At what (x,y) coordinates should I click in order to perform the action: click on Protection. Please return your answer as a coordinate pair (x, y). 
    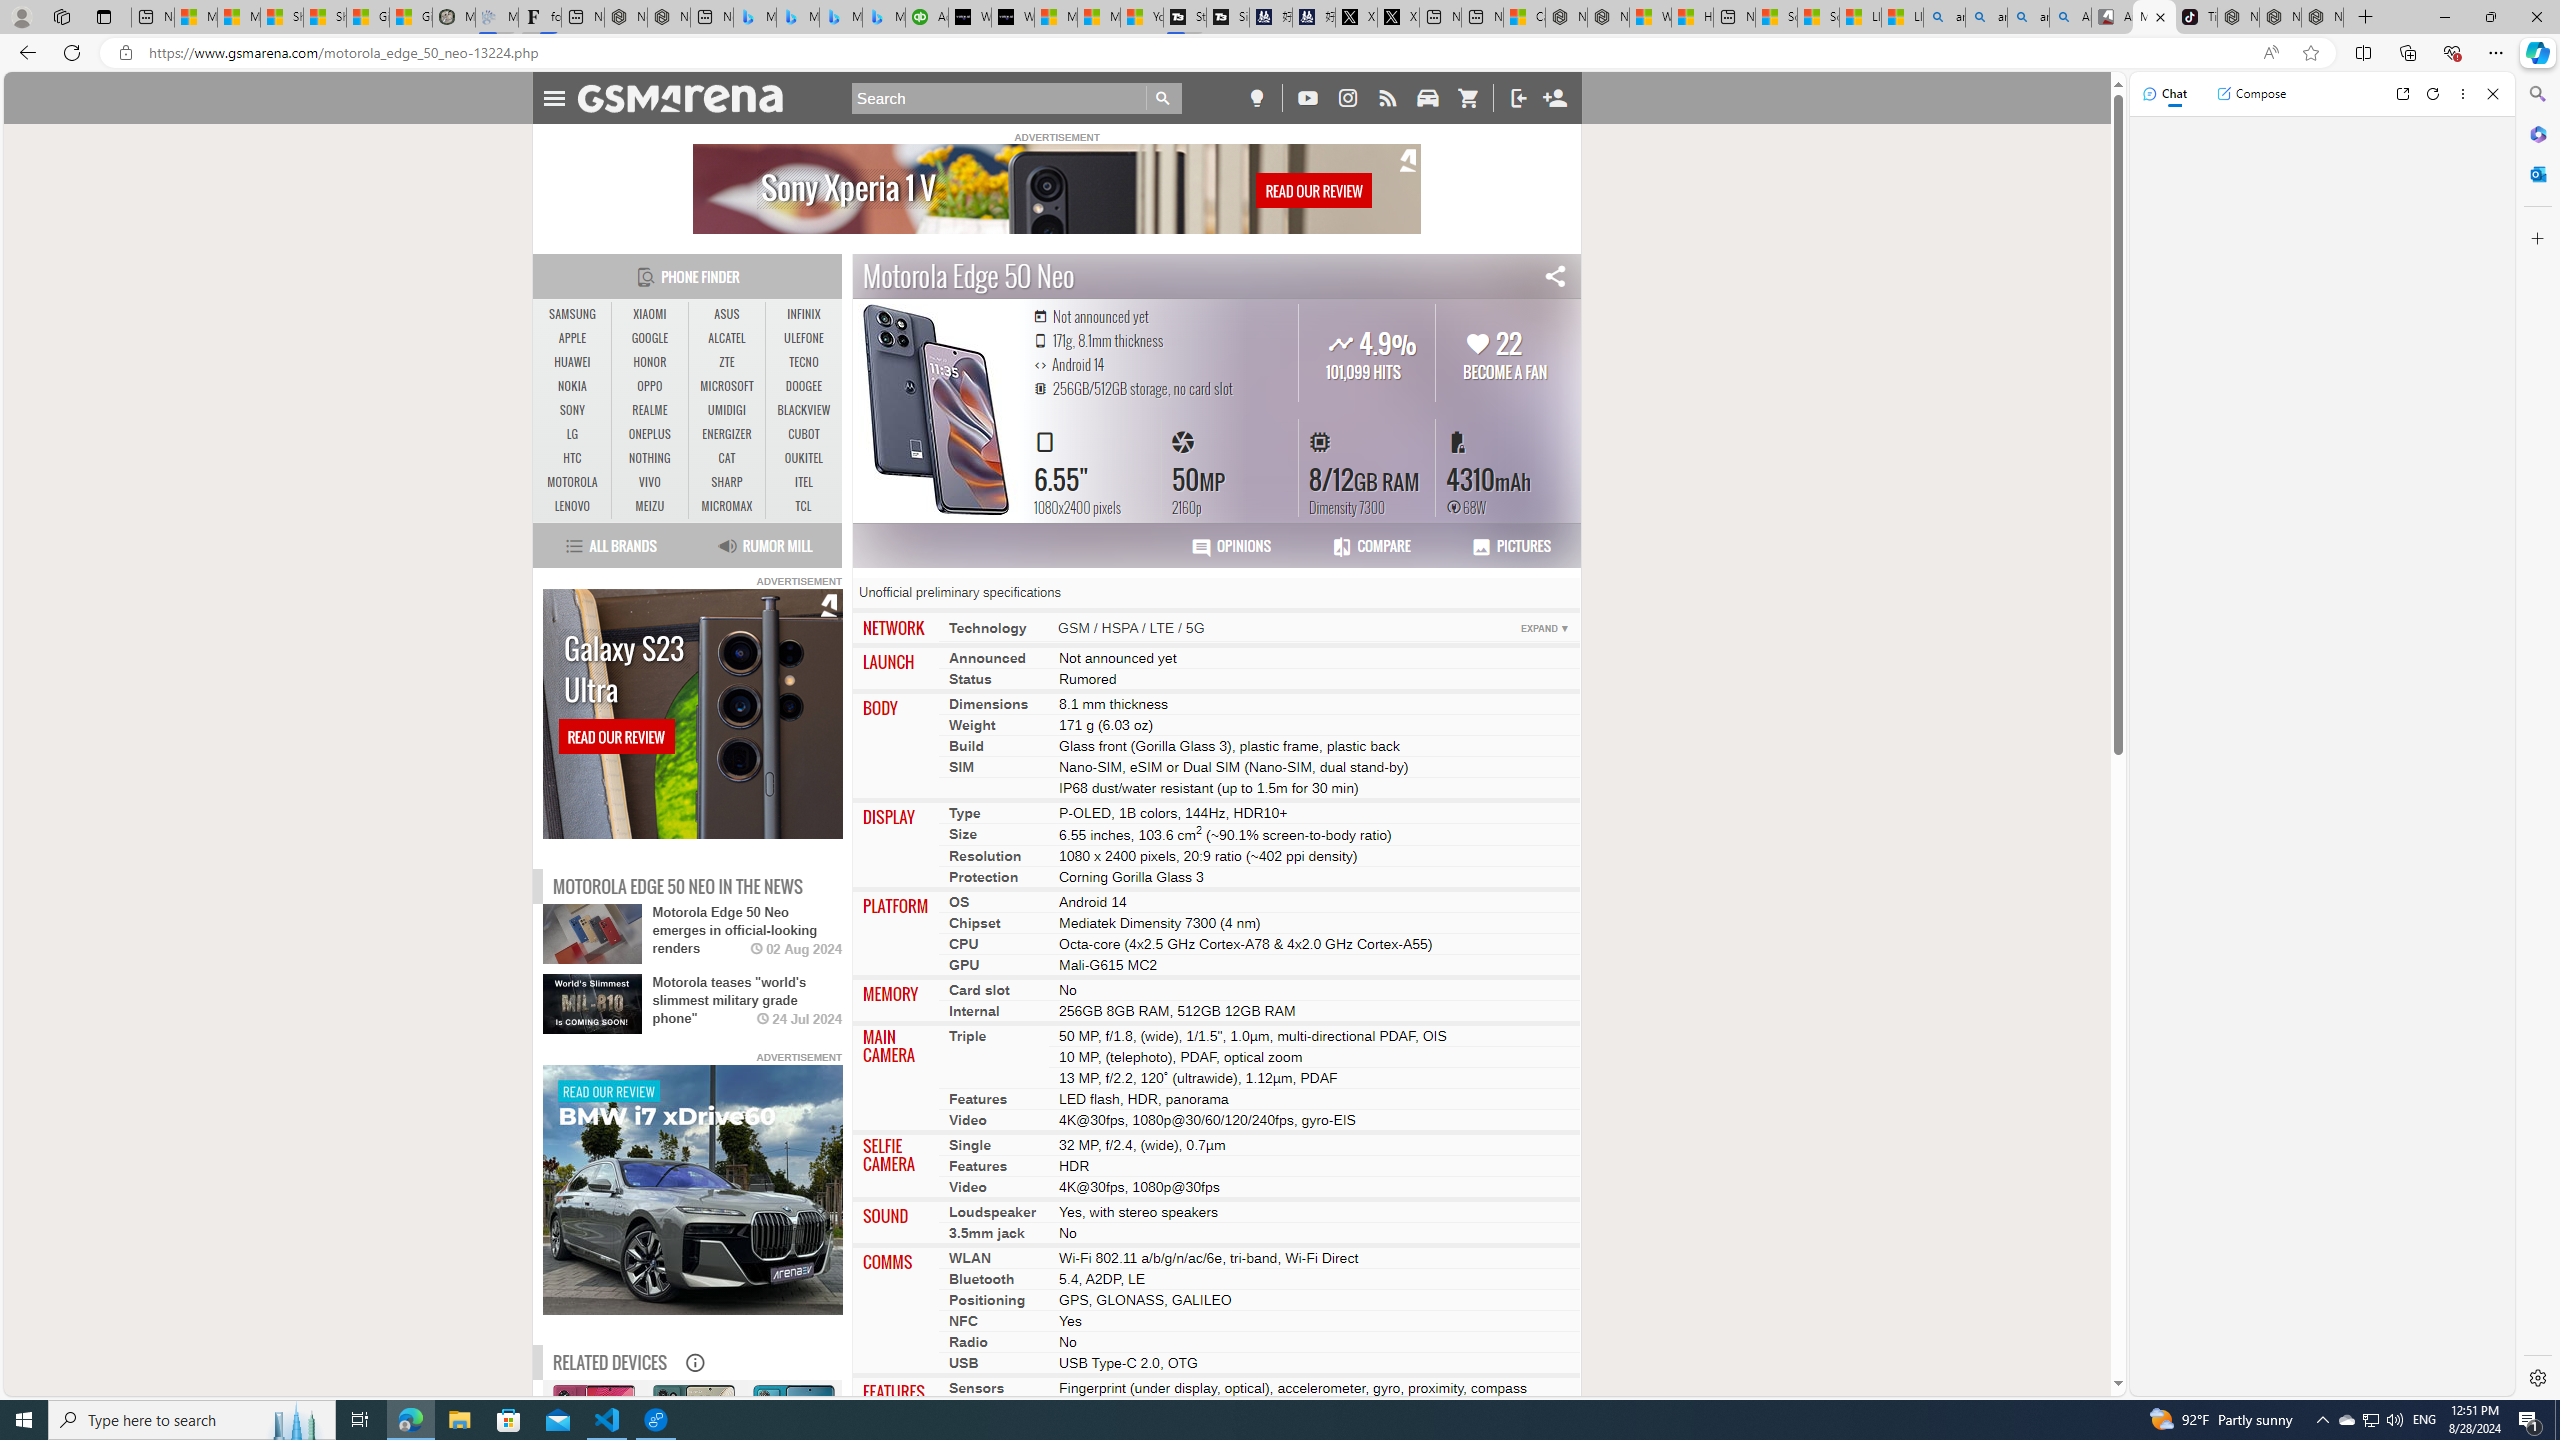
    Looking at the image, I should click on (984, 876).